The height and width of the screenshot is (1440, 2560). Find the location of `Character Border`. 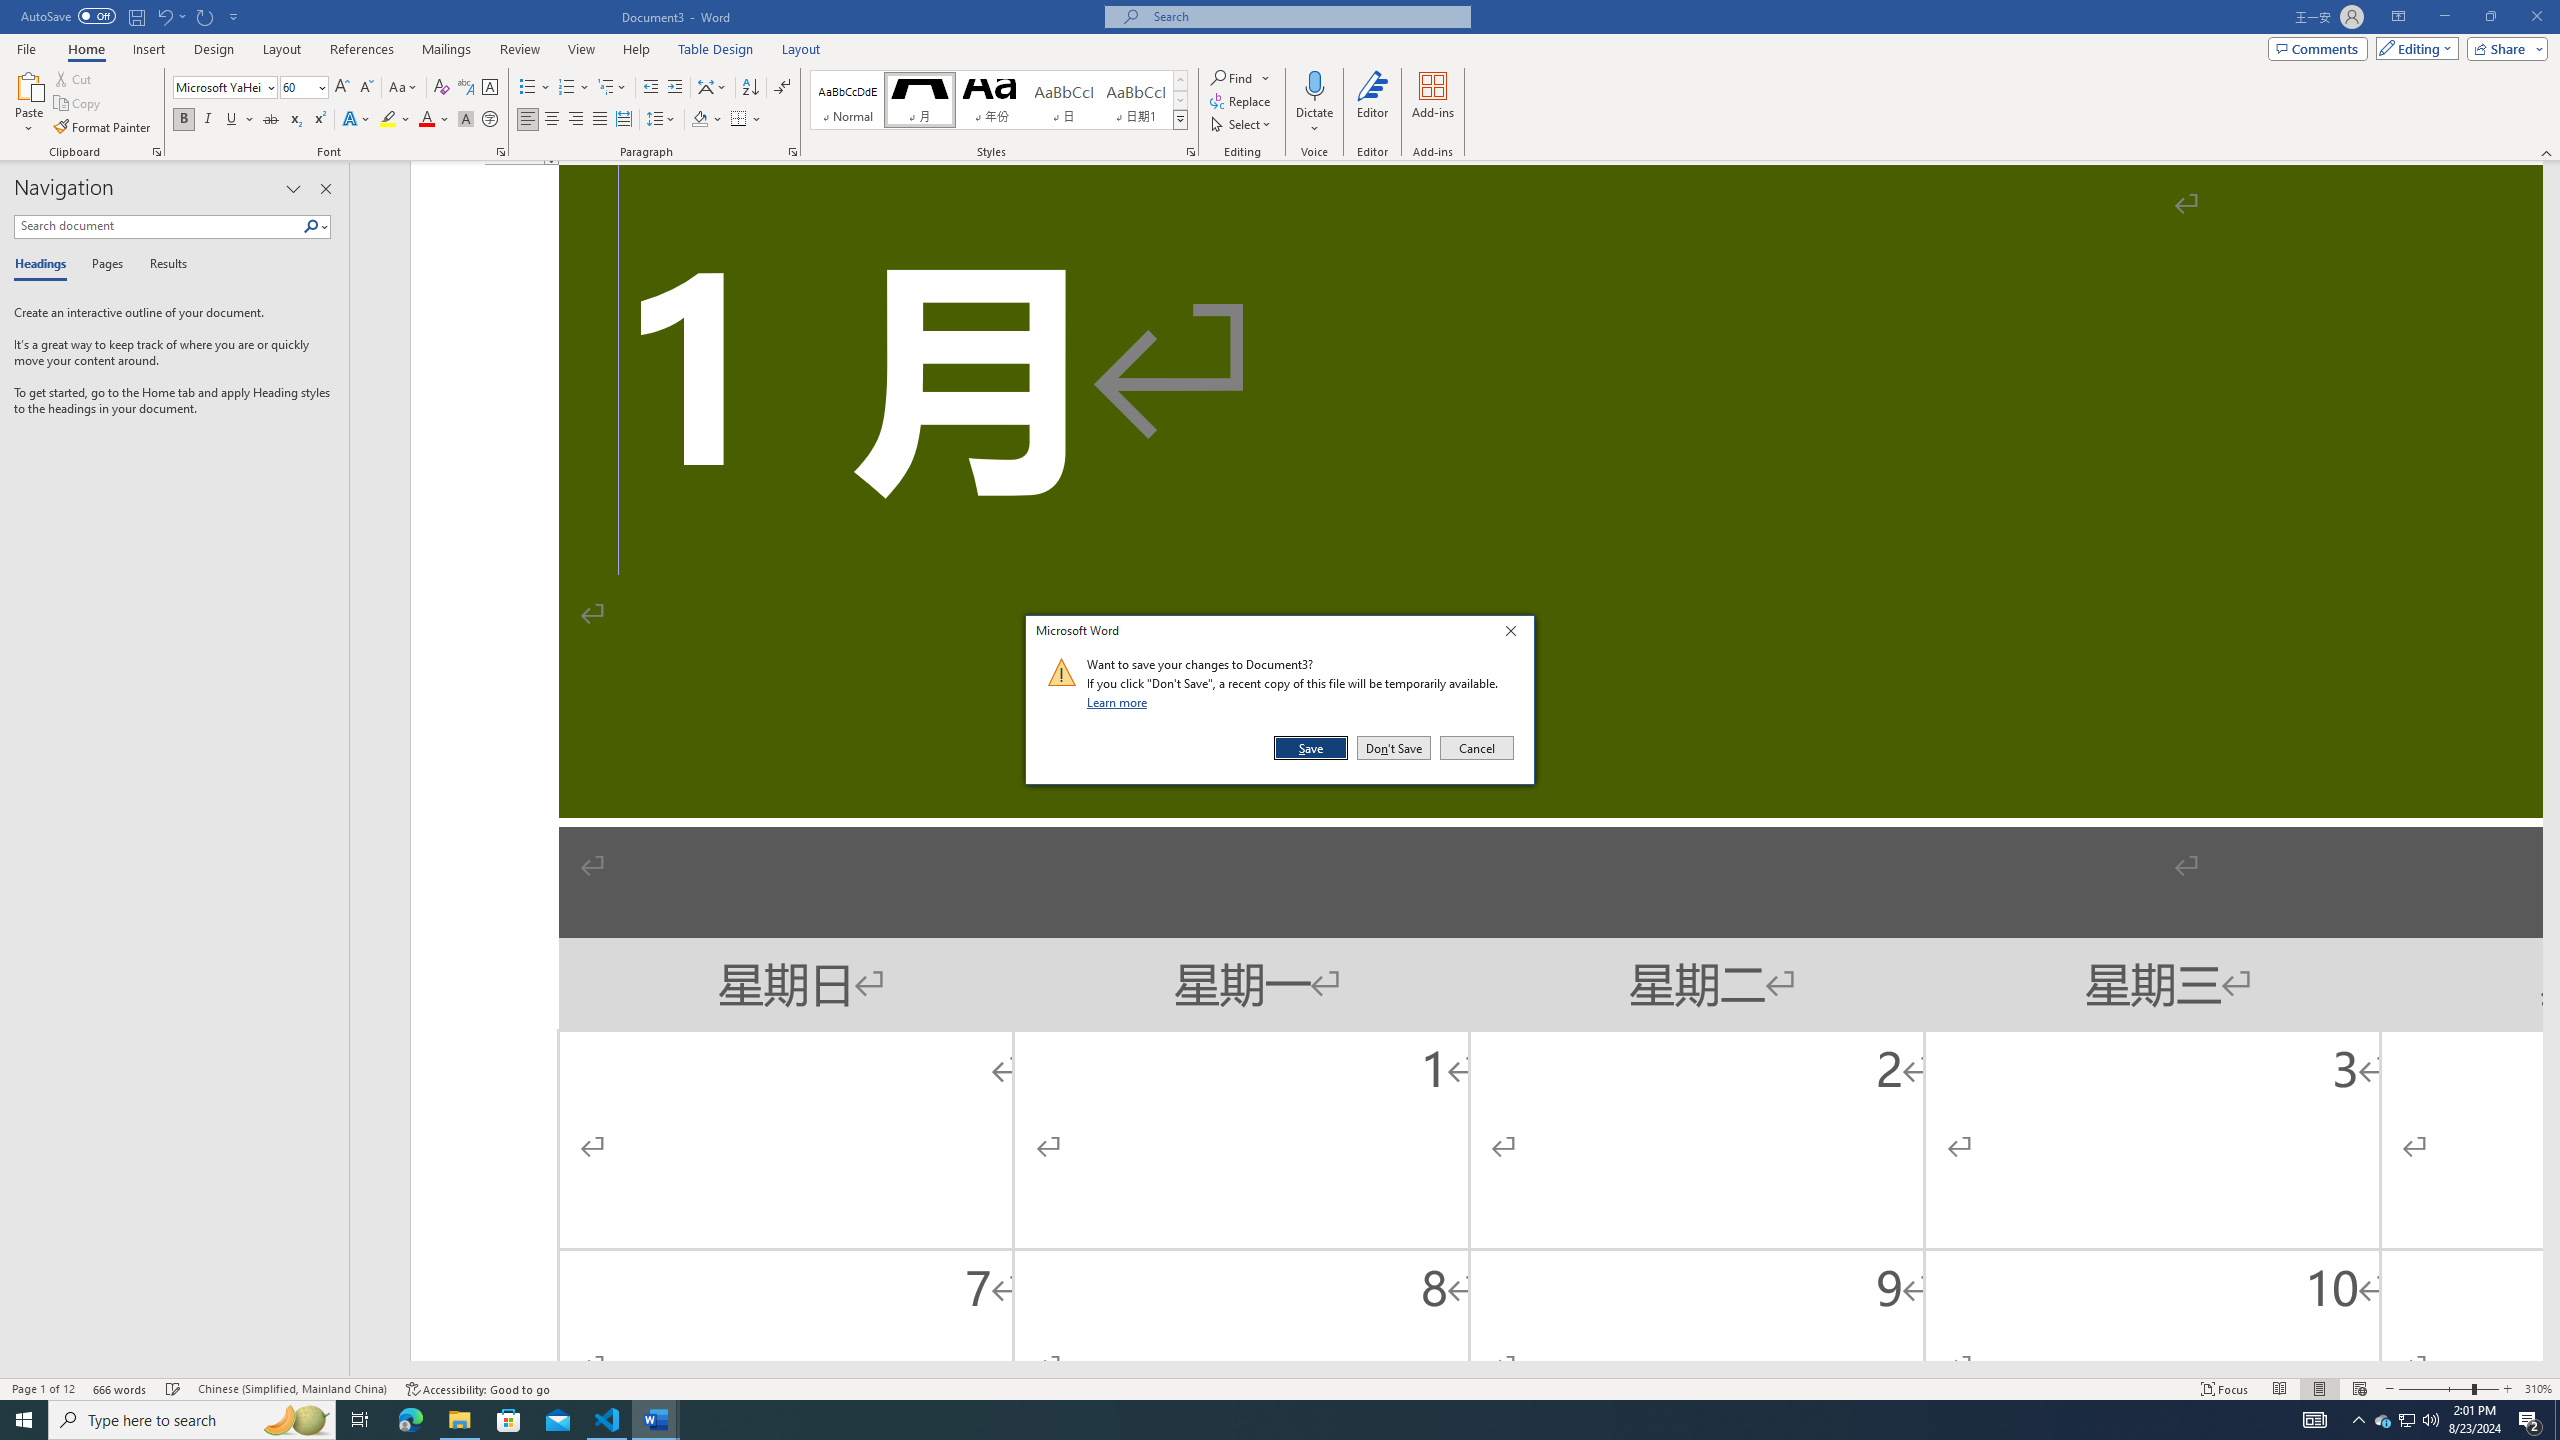

Character Border is located at coordinates (490, 88).